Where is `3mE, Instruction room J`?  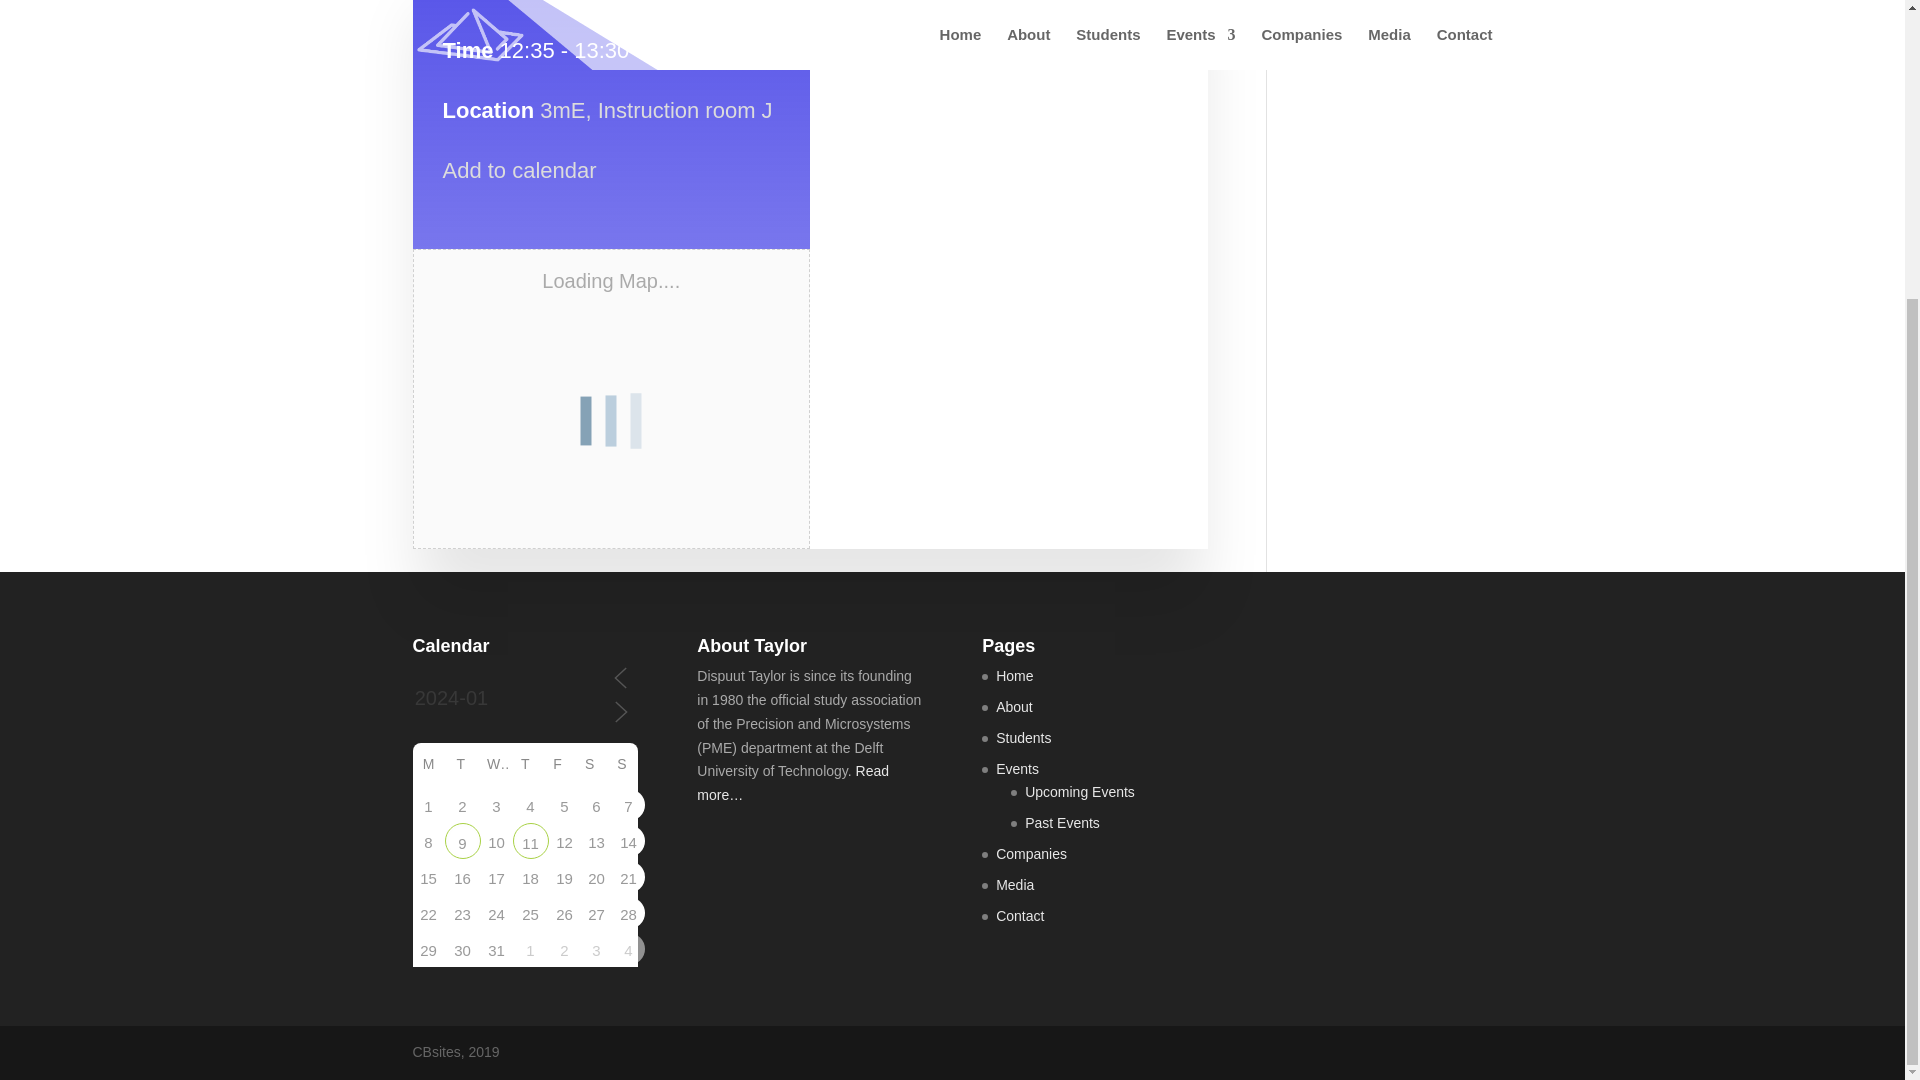
3mE, Instruction room J is located at coordinates (655, 110).